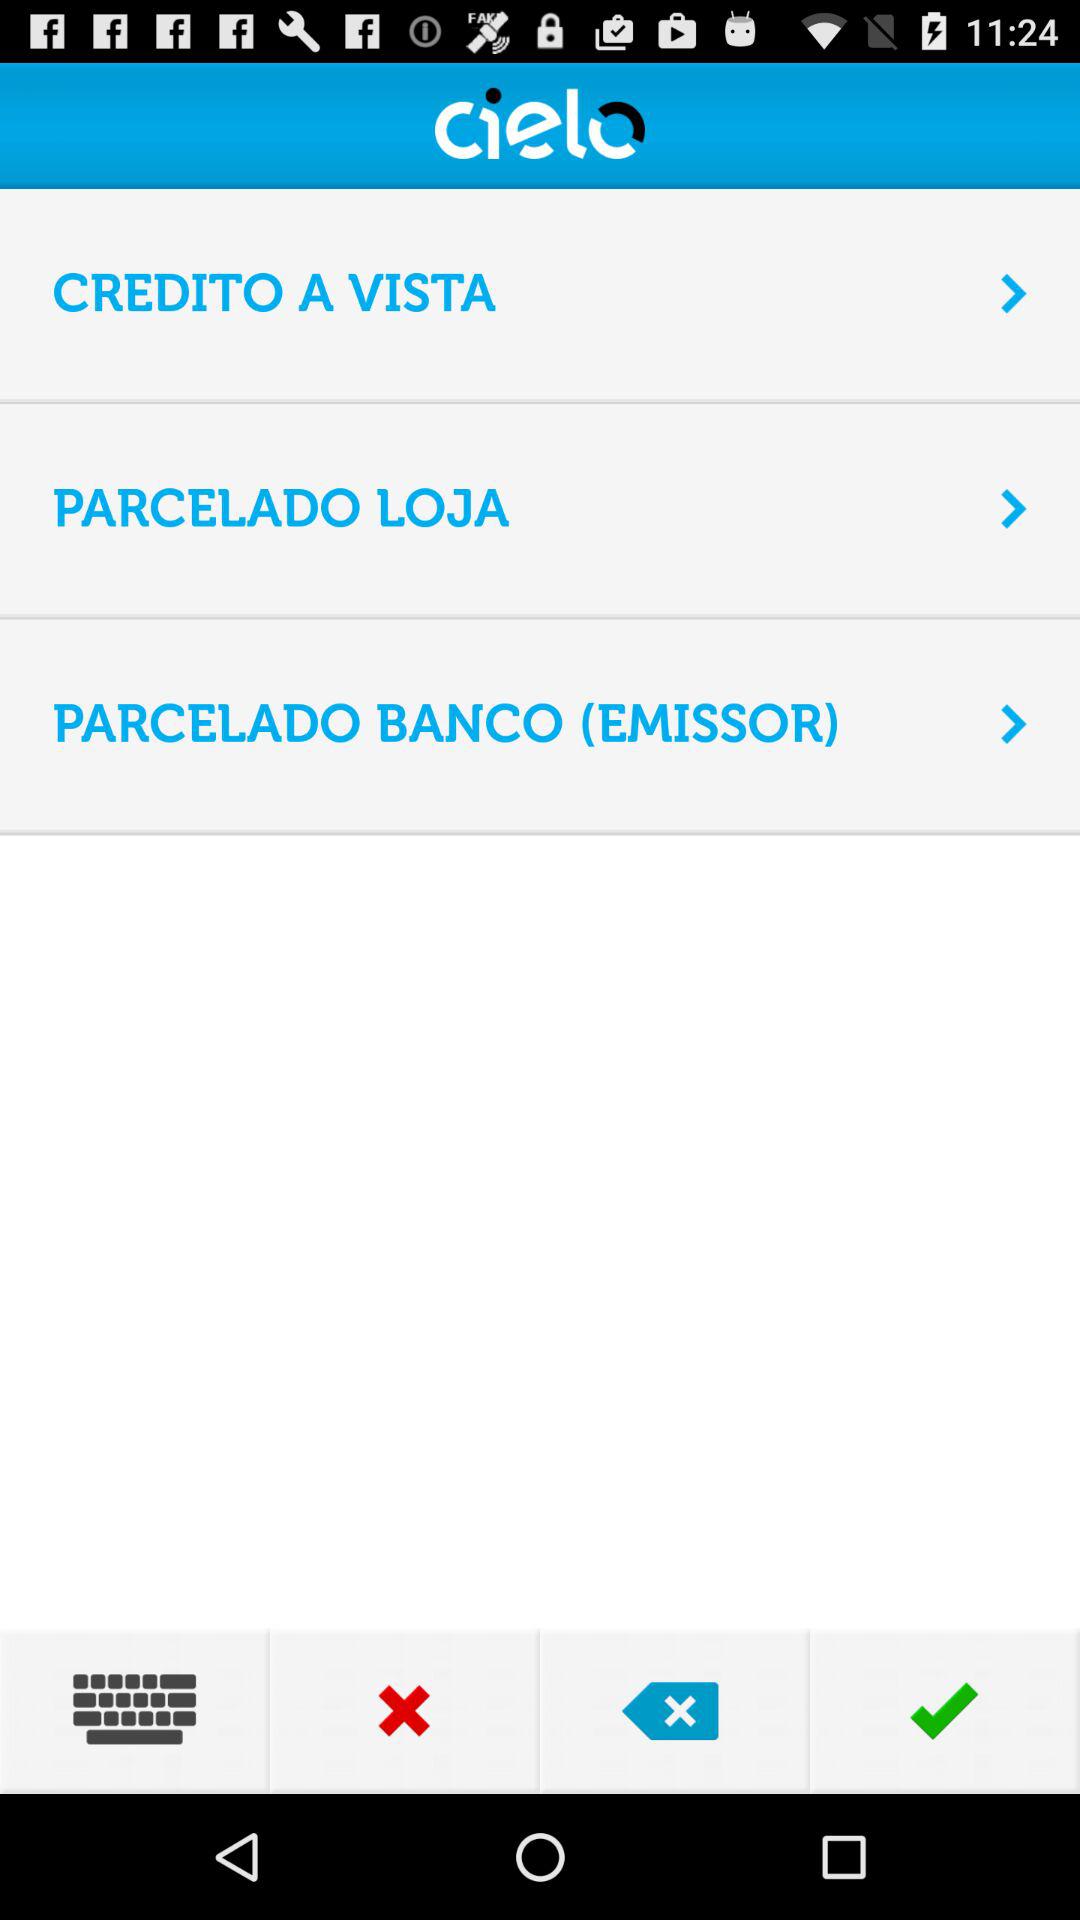 The width and height of the screenshot is (1080, 1920). Describe the element at coordinates (1014, 293) in the screenshot. I see `turn on the icon to the right of the credito a vista icon` at that location.